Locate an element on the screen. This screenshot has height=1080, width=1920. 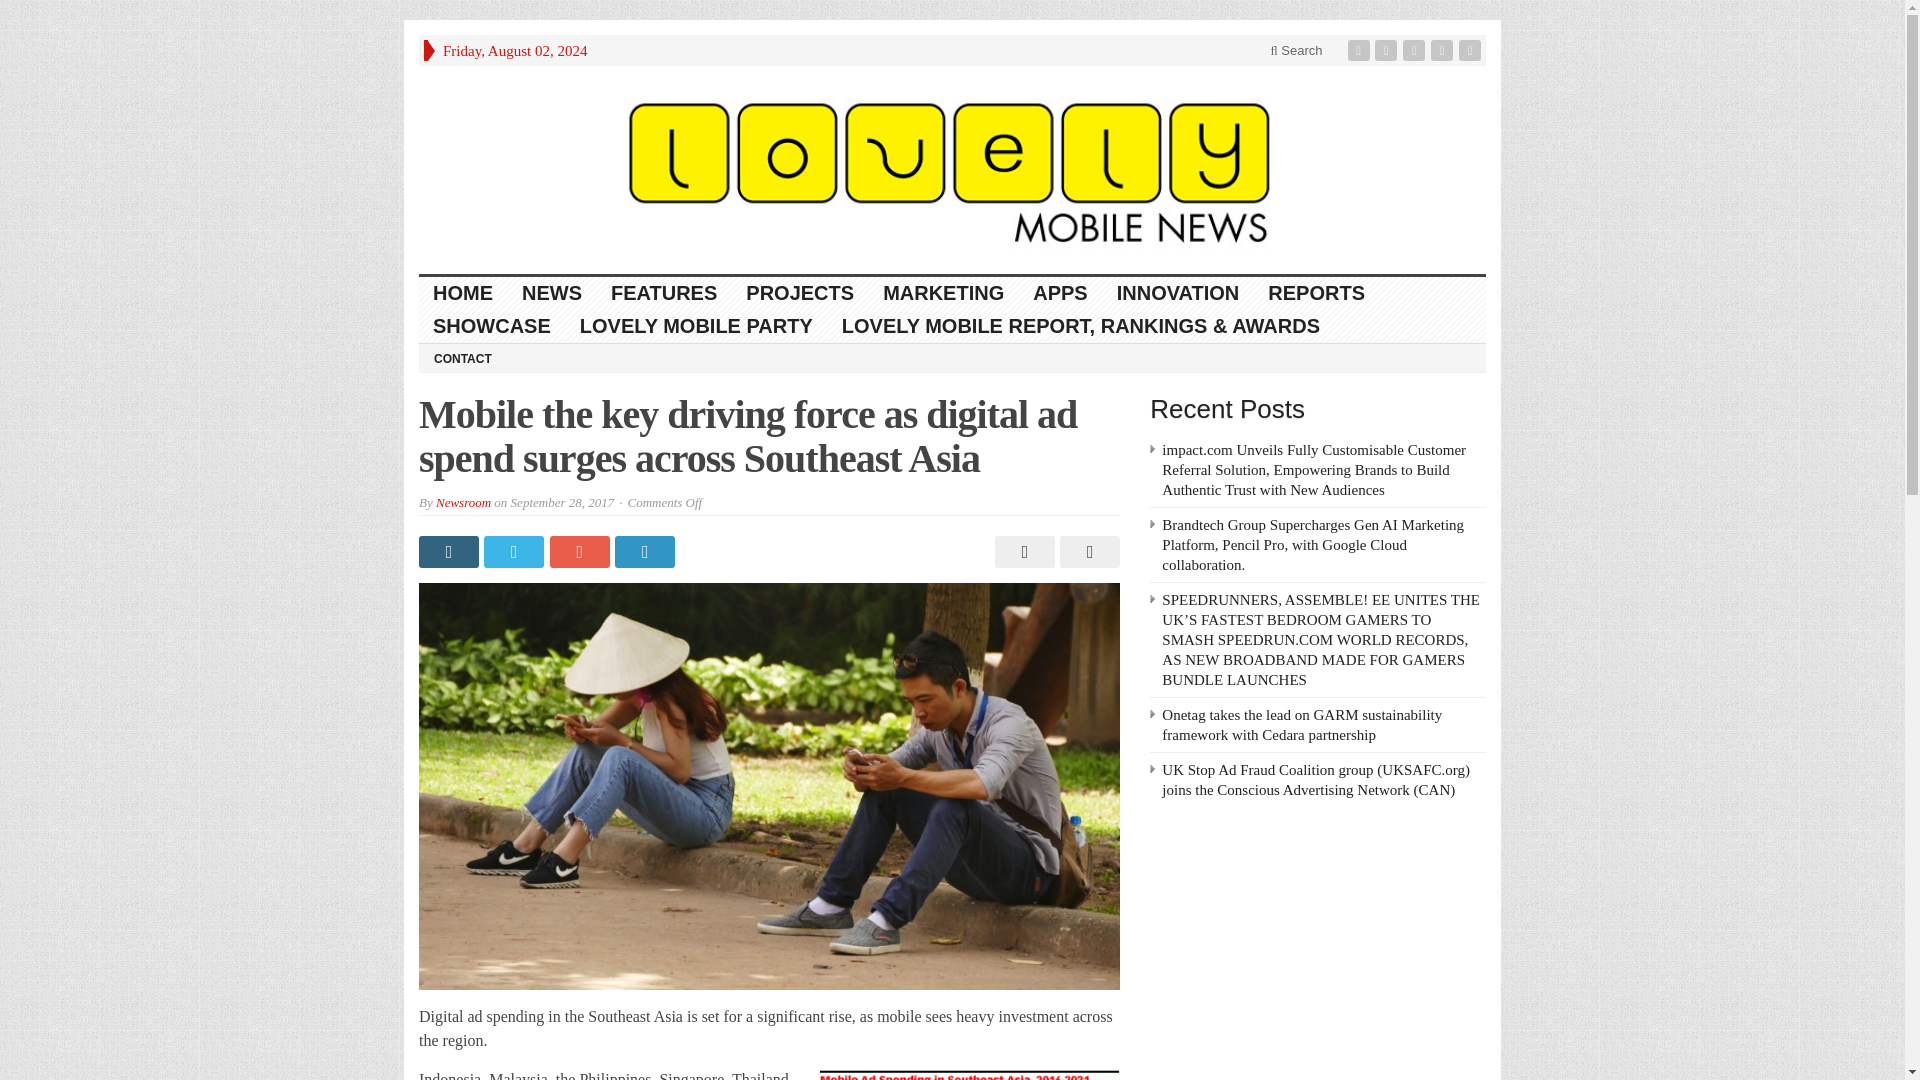
Share on LinkedIn is located at coordinates (646, 552).